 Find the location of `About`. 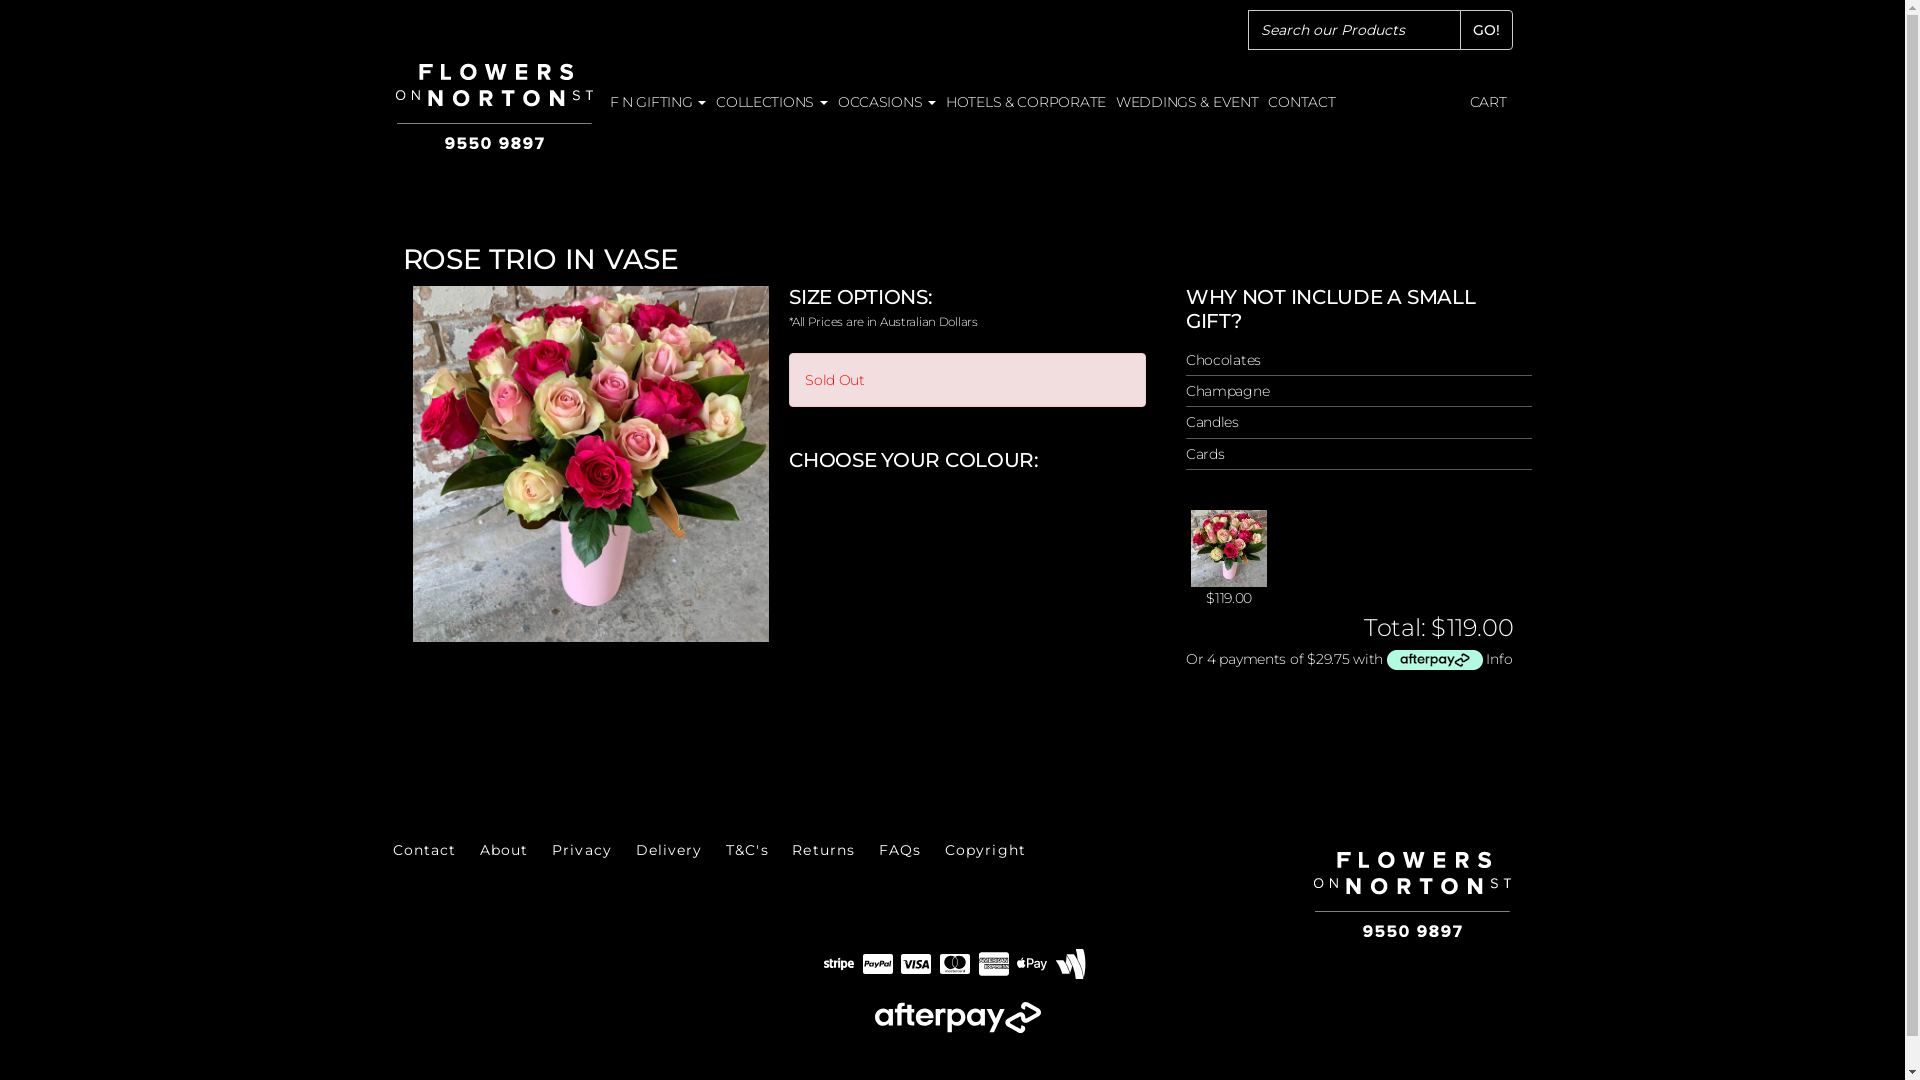

About is located at coordinates (504, 850).